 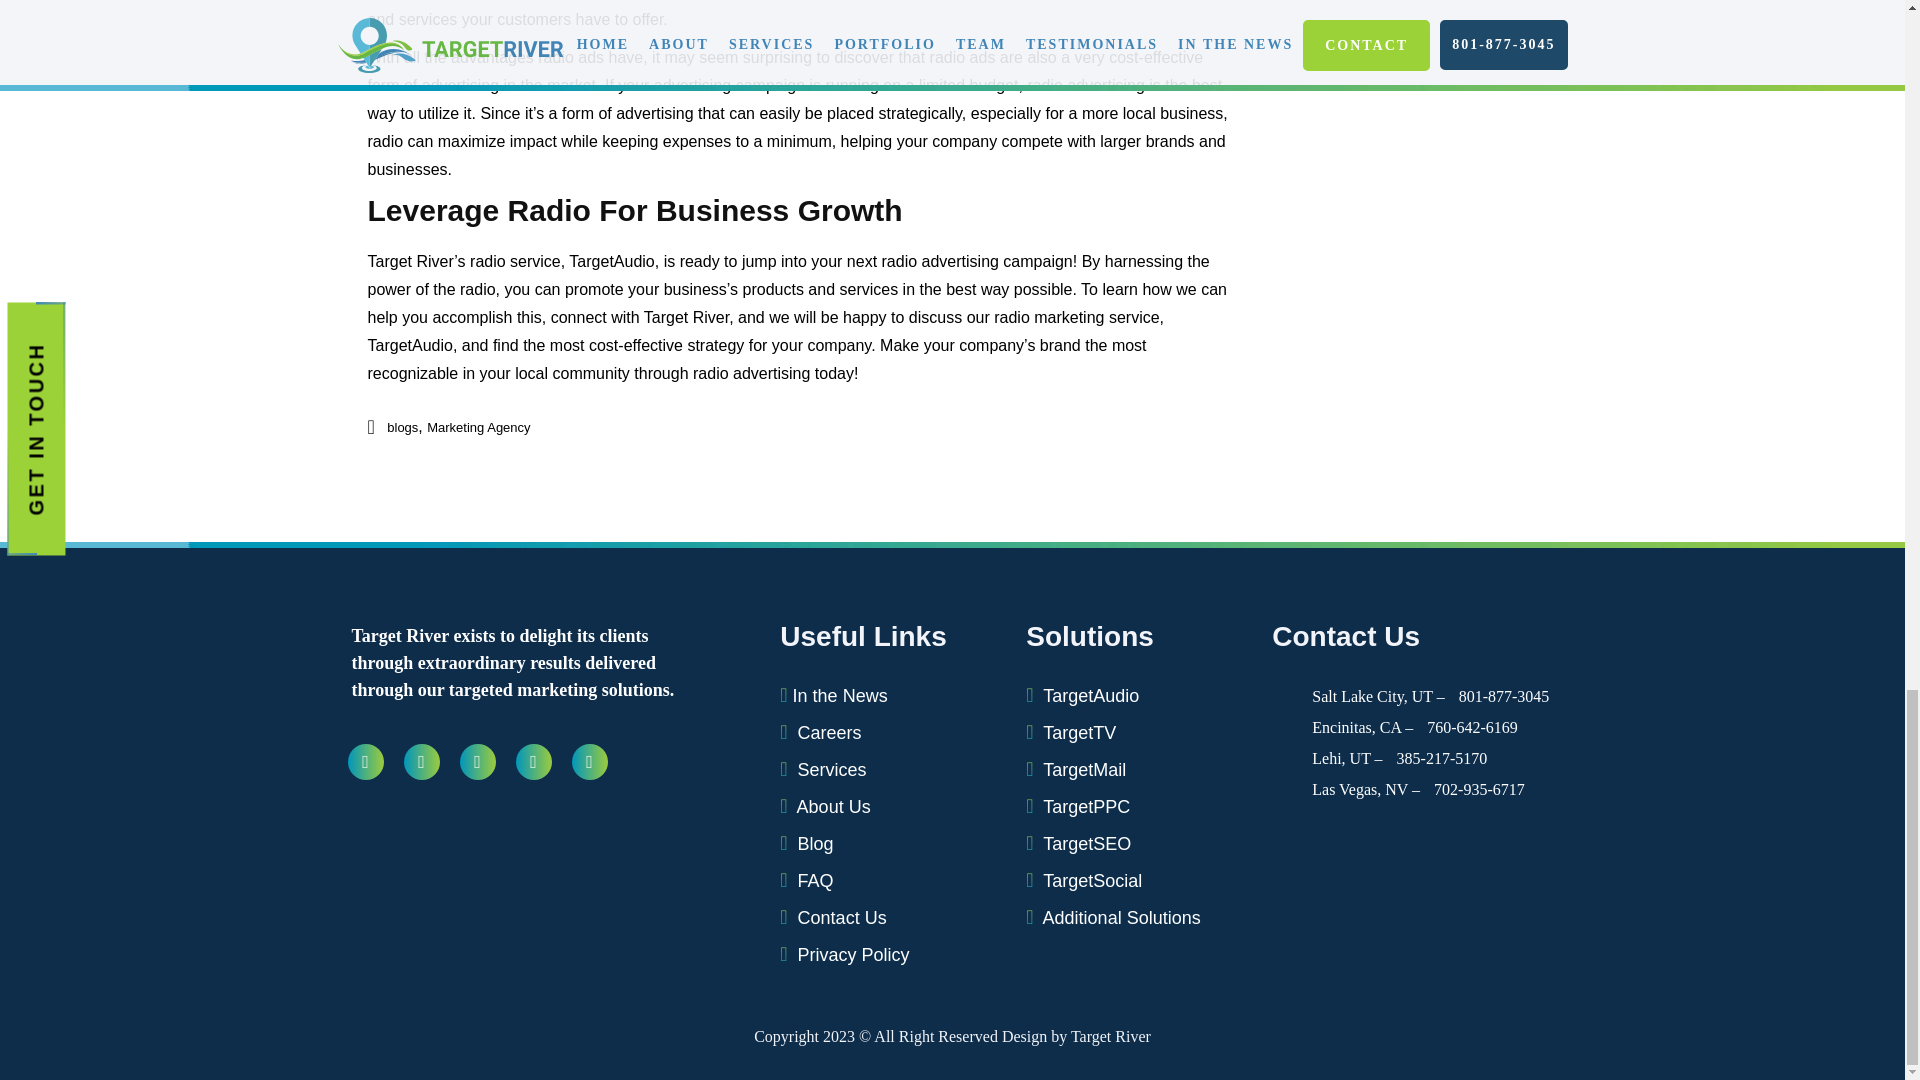 I want to click on blogs, so click(x=402, y=428).